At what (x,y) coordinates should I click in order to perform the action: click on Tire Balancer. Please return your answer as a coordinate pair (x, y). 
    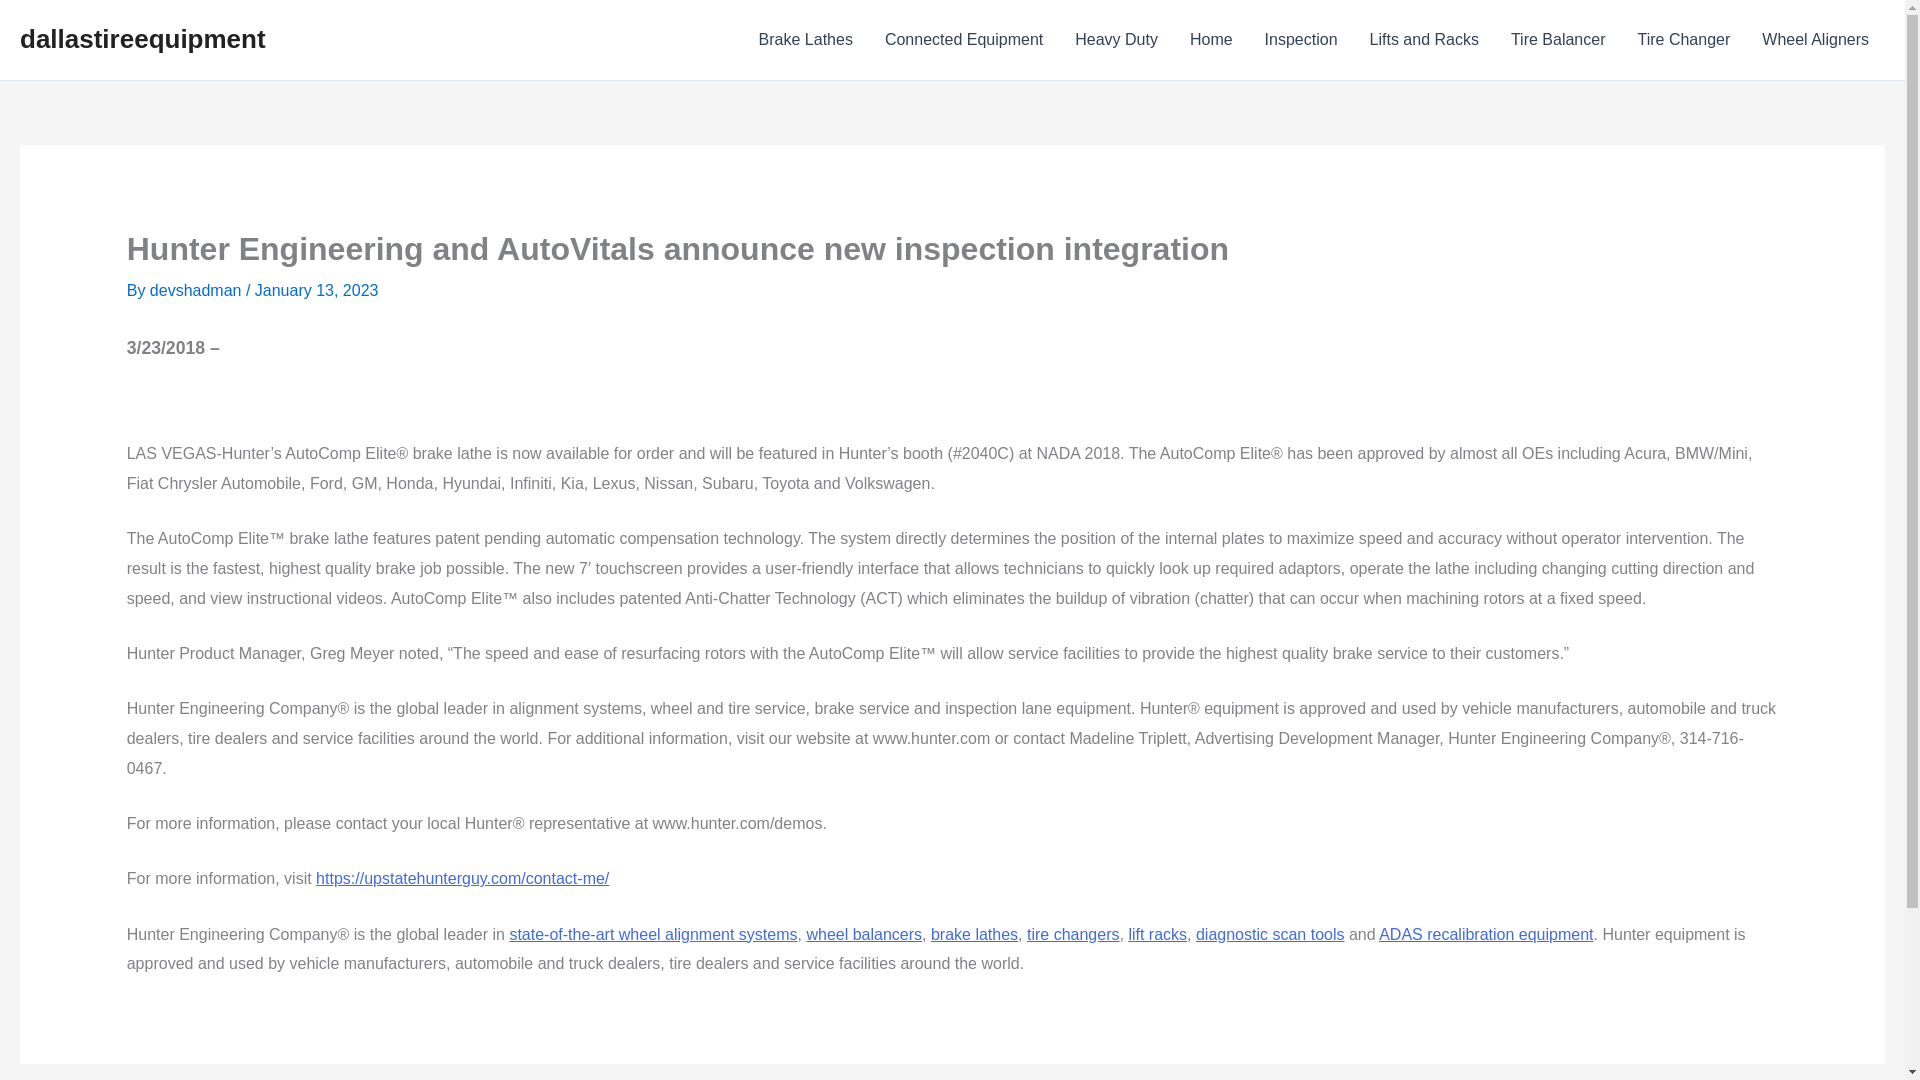
    Looking at the image, I should click on (1558, 40).